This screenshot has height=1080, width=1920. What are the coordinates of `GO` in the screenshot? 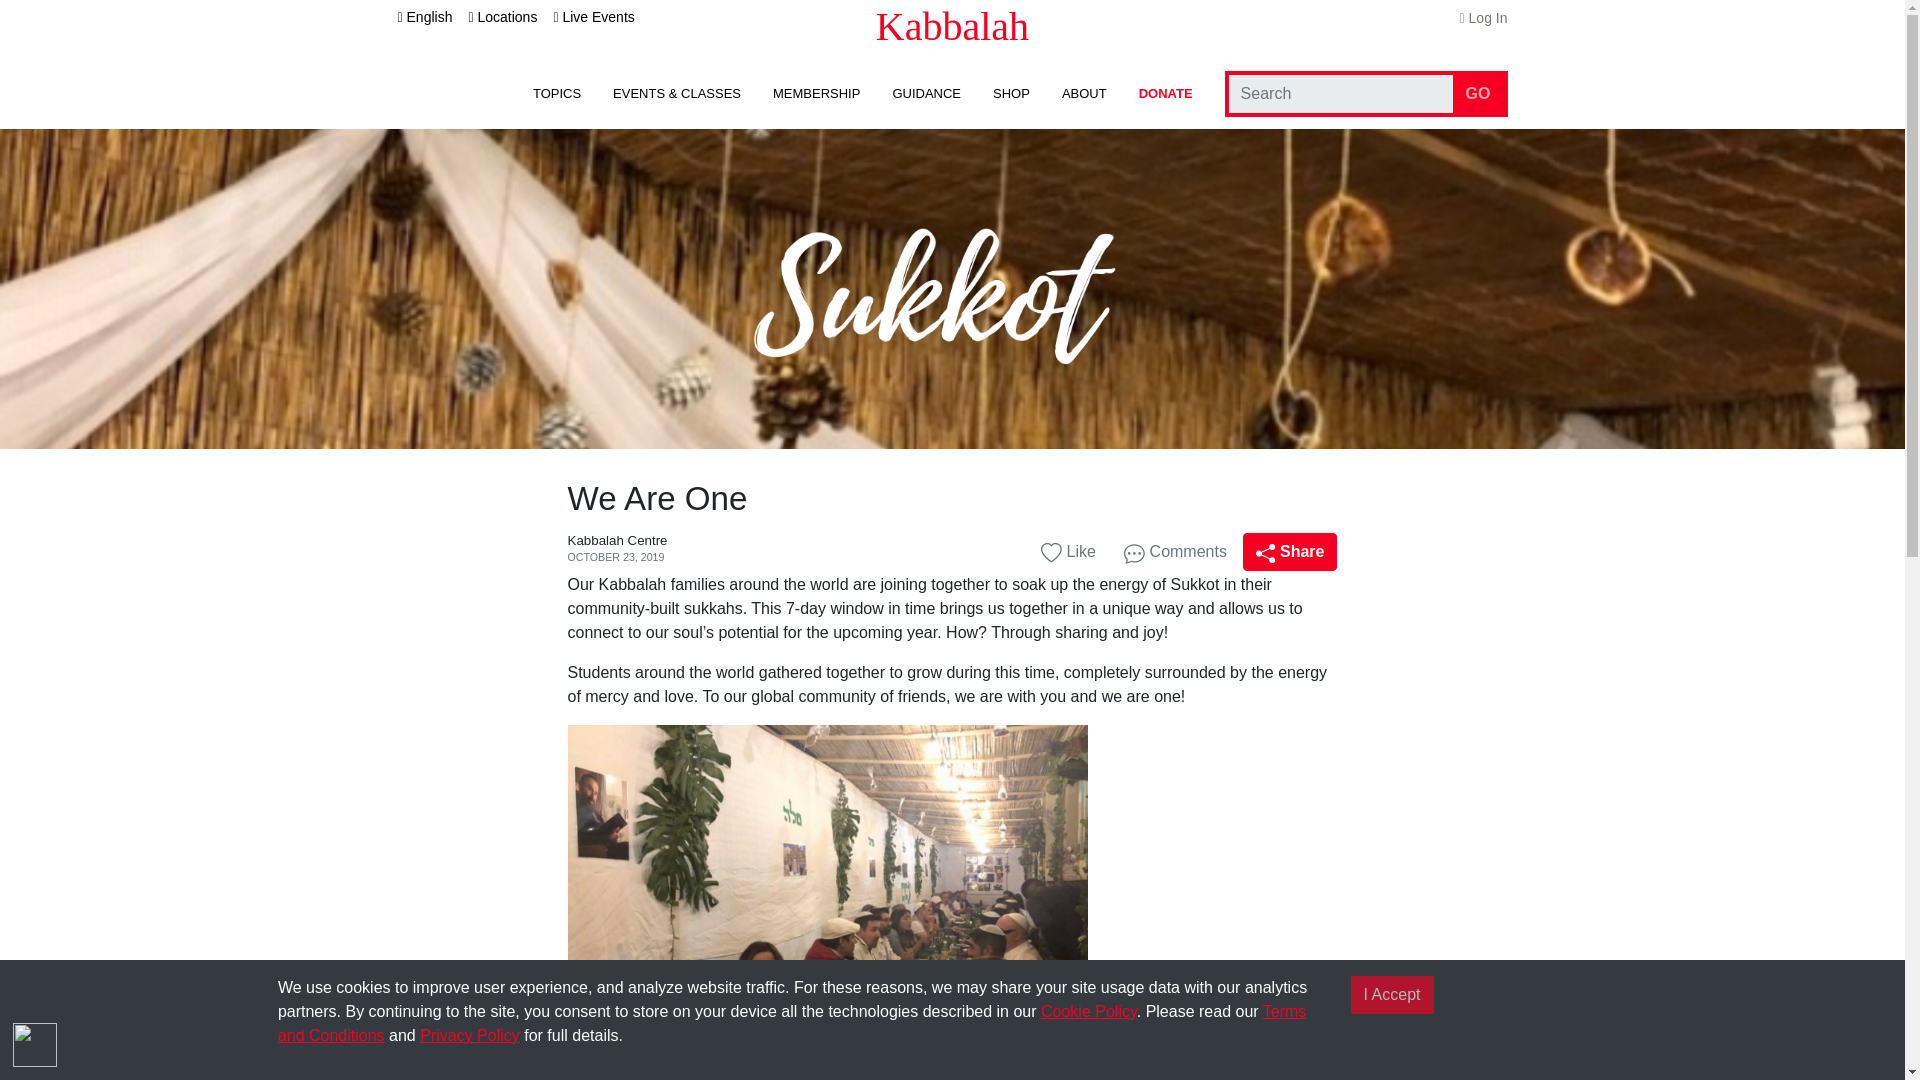 It's located at (1478, 94).